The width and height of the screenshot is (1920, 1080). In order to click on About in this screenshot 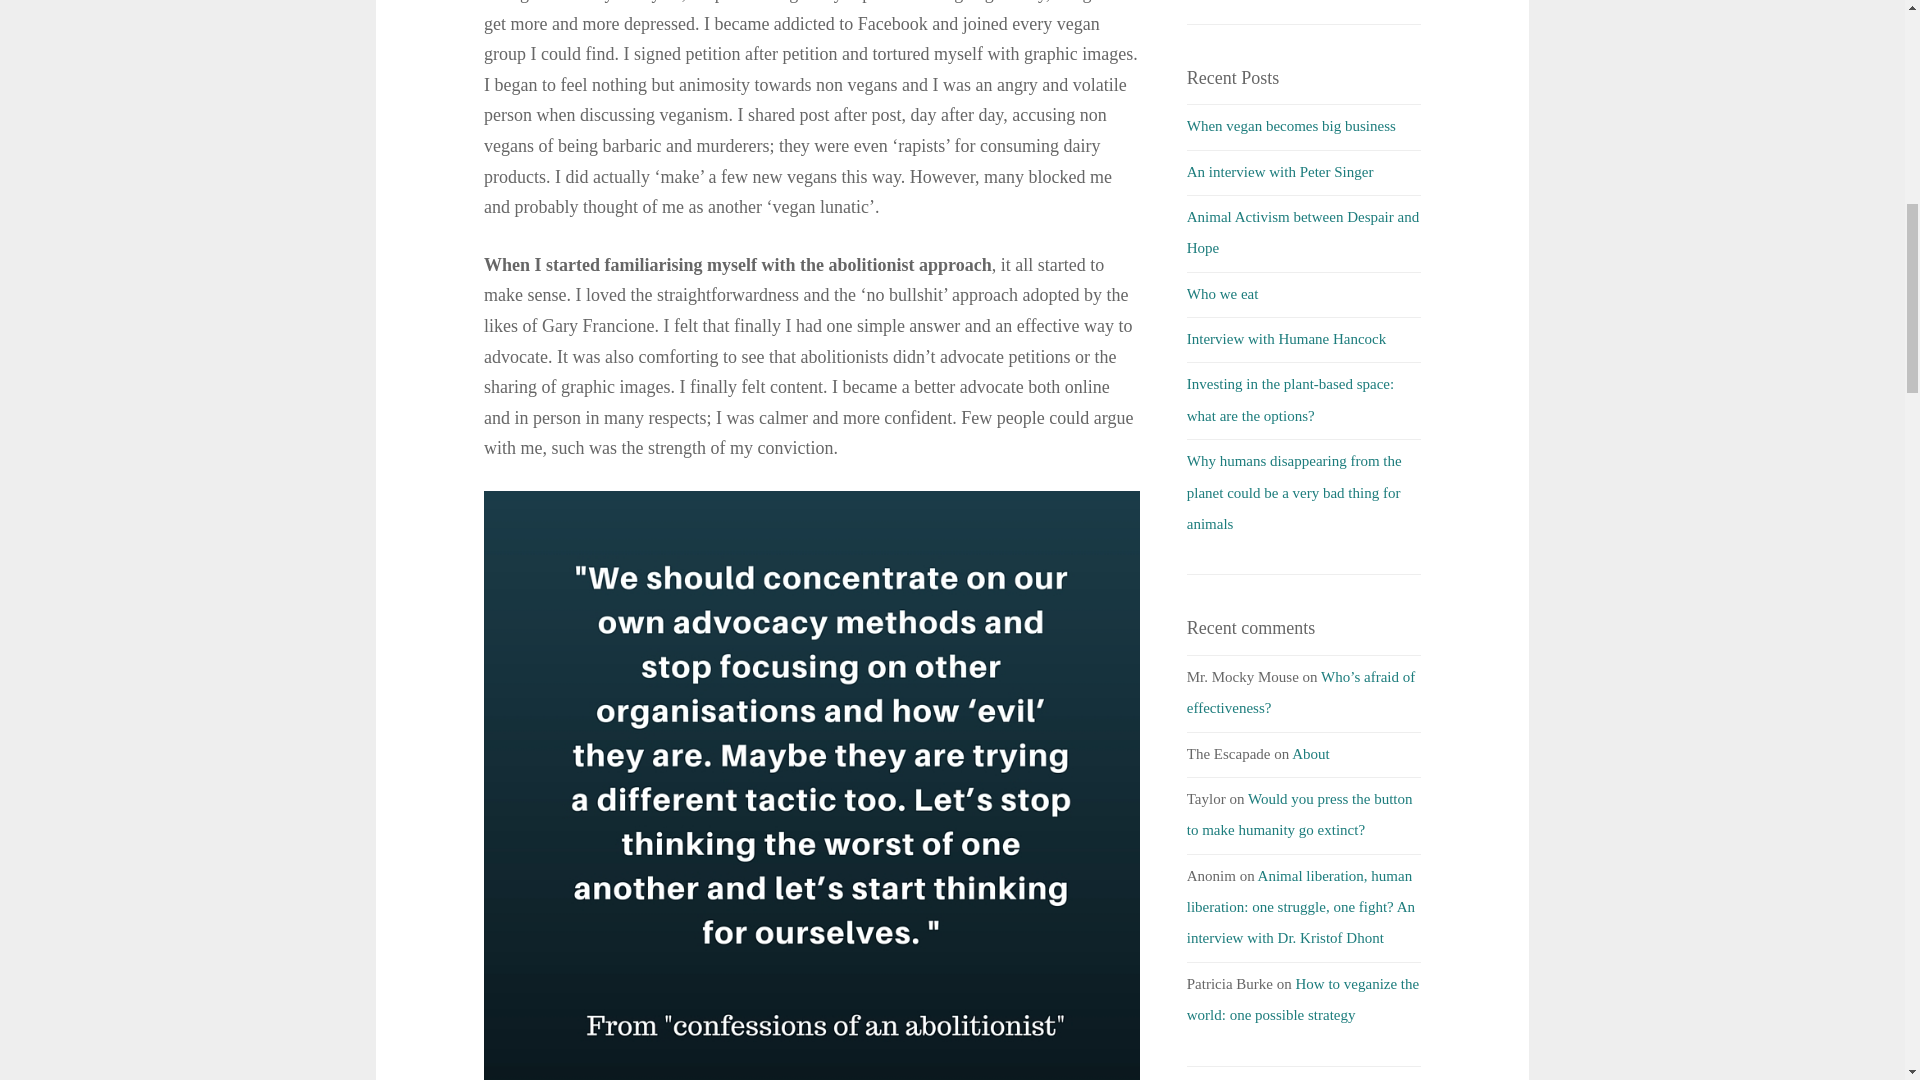, I will do `click(1311, 754)`.